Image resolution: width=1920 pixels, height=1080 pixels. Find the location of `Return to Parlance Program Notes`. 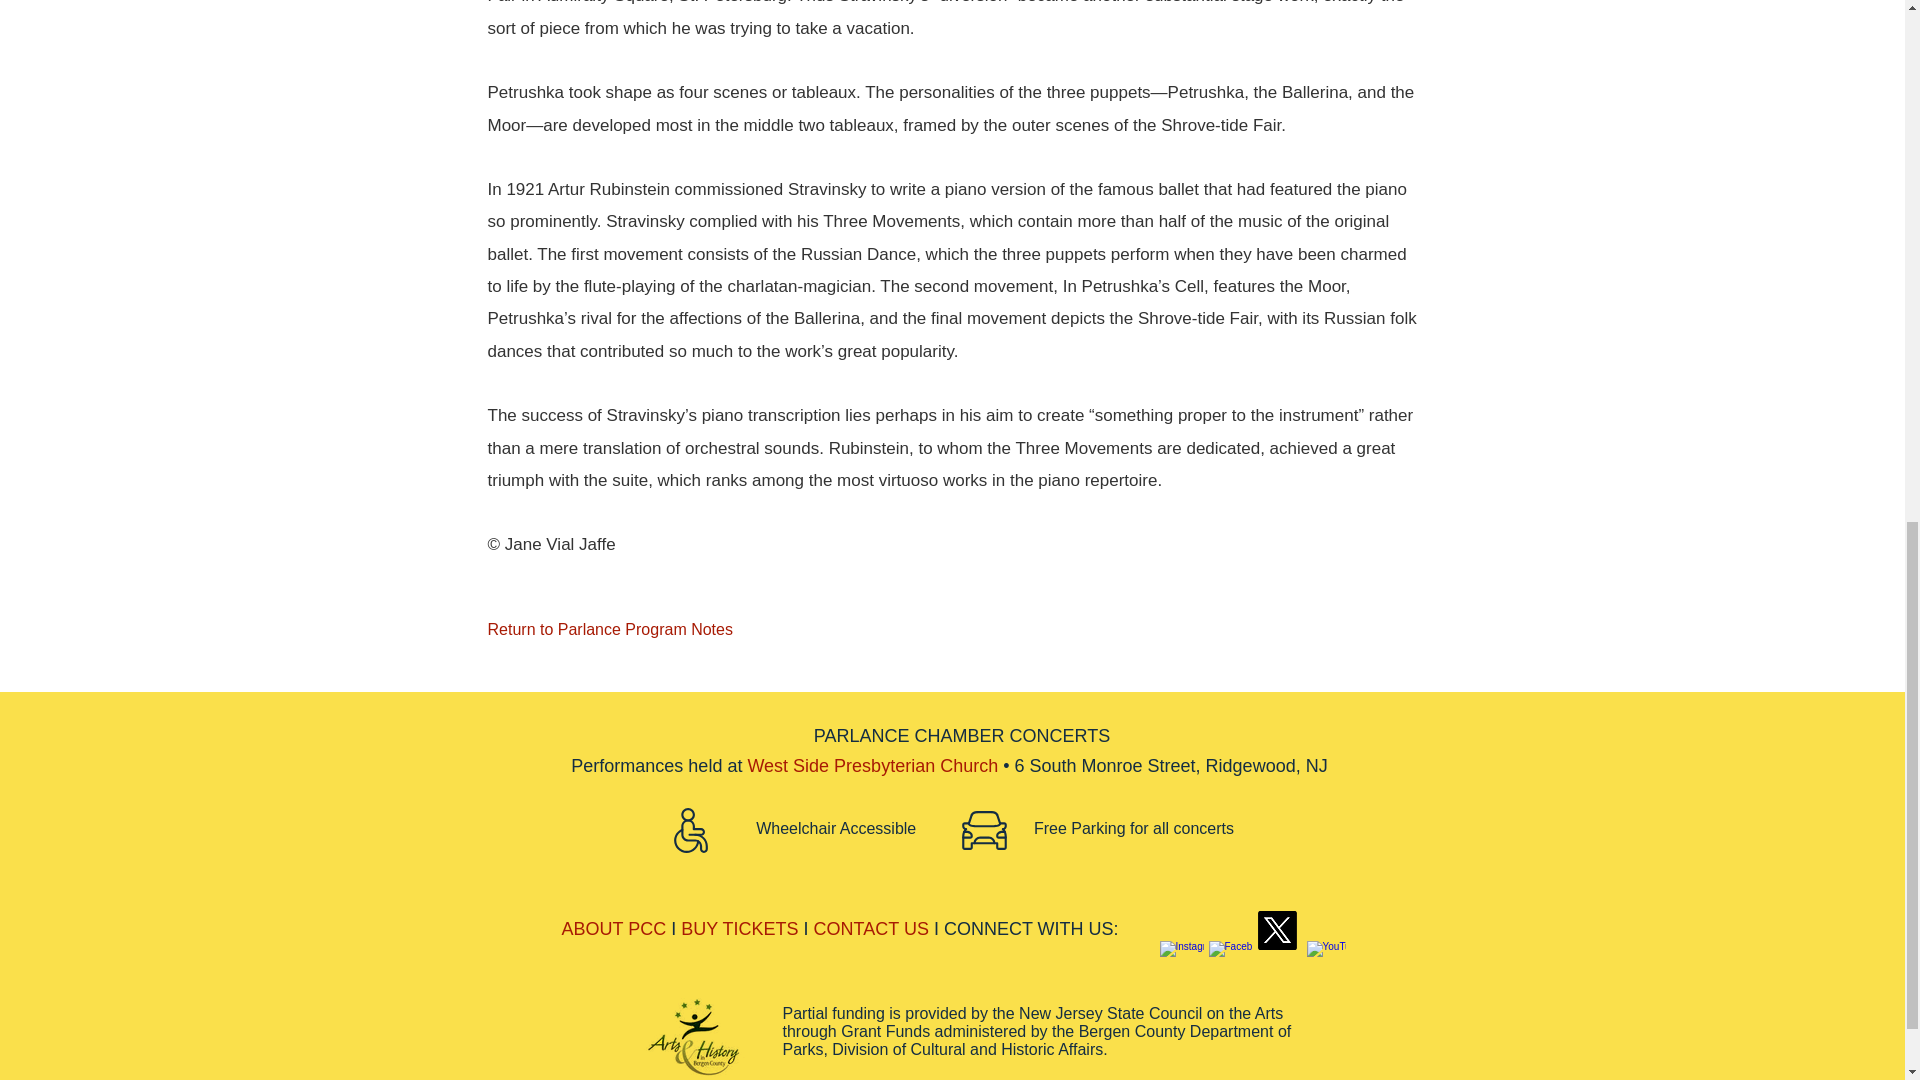

Return to Parlance Program Notes is located at coordinates (622, 631).